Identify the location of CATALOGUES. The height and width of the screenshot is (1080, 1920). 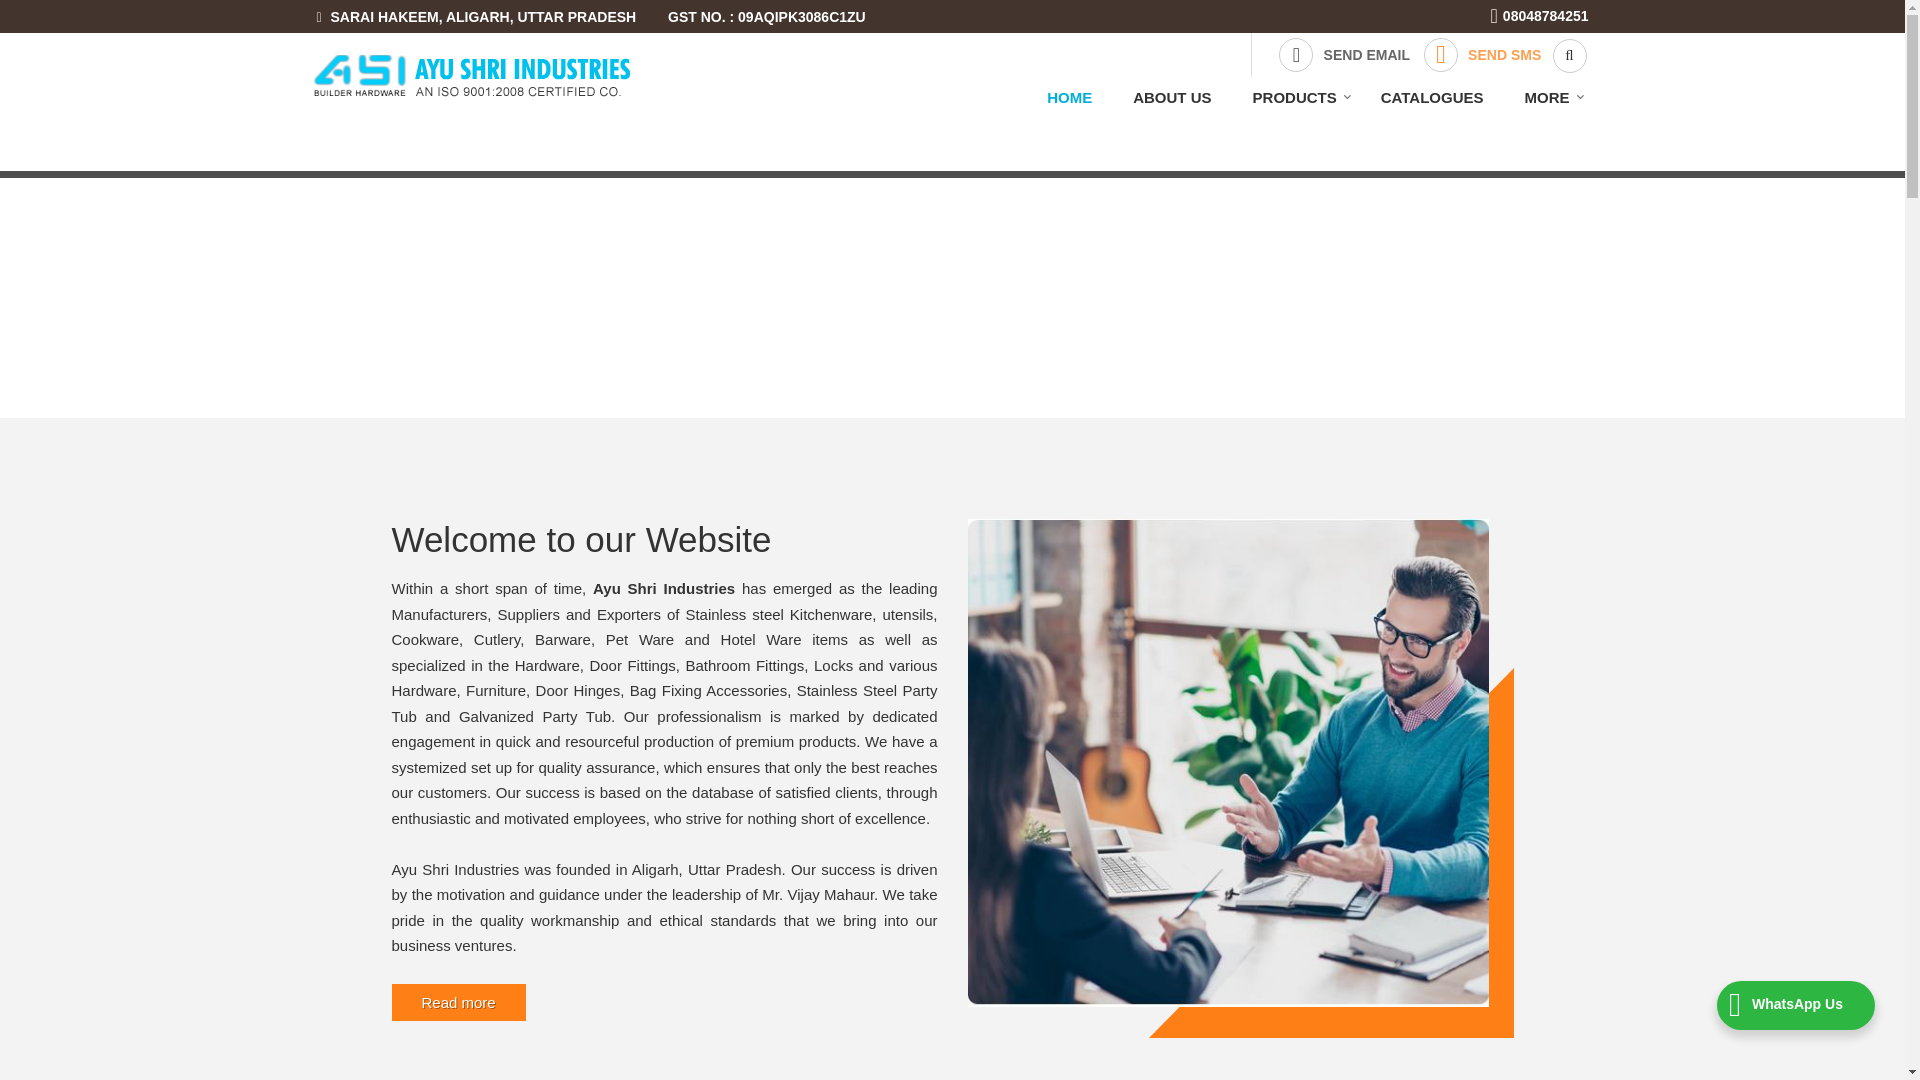
(1432, 96).